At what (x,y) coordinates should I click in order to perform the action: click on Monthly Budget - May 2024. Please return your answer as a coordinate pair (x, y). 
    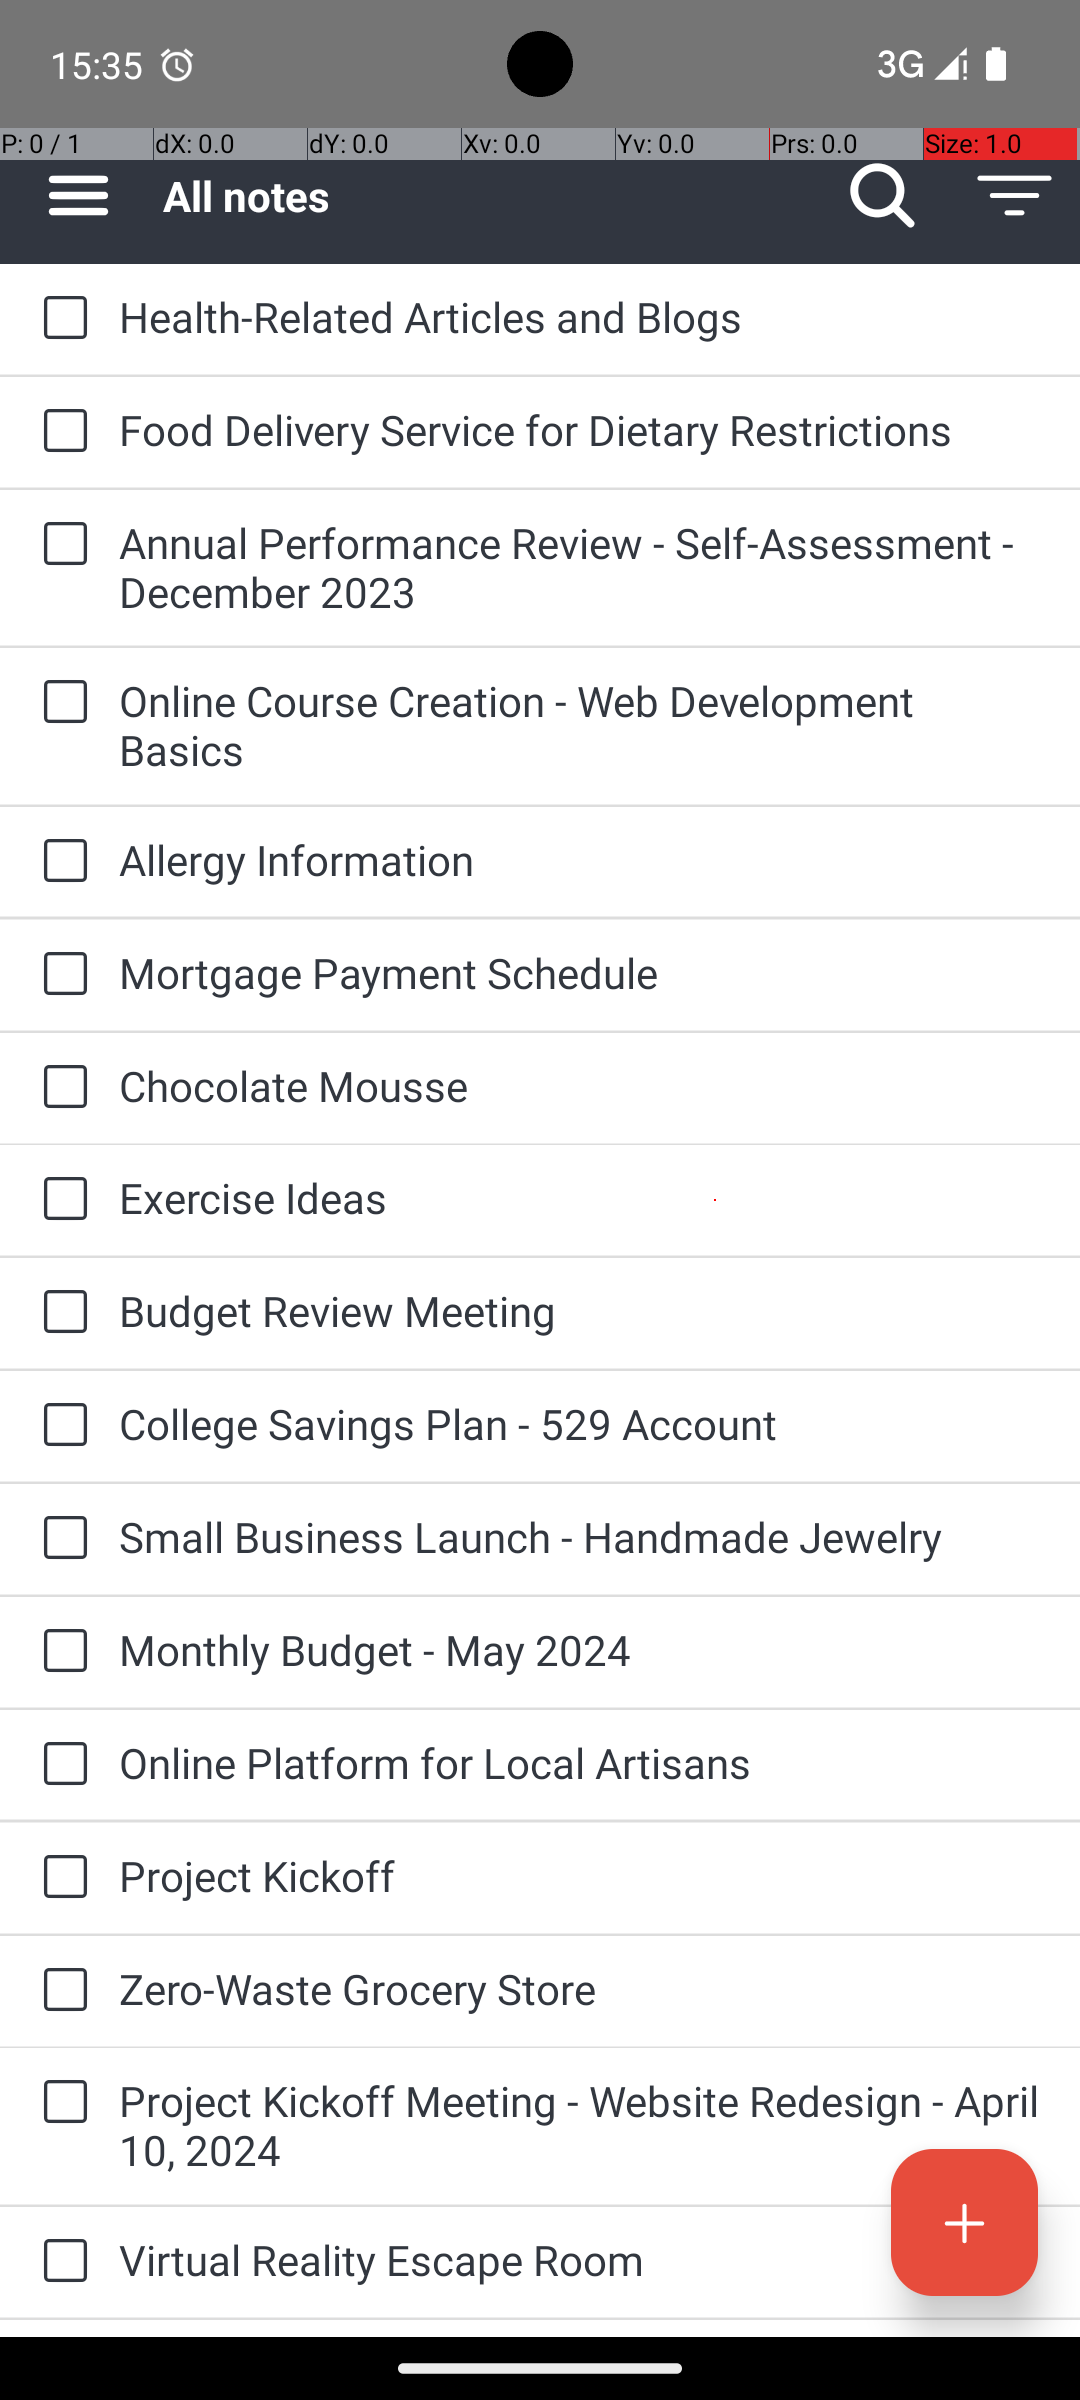
    Looking at the image, I should click on (580, 1650).